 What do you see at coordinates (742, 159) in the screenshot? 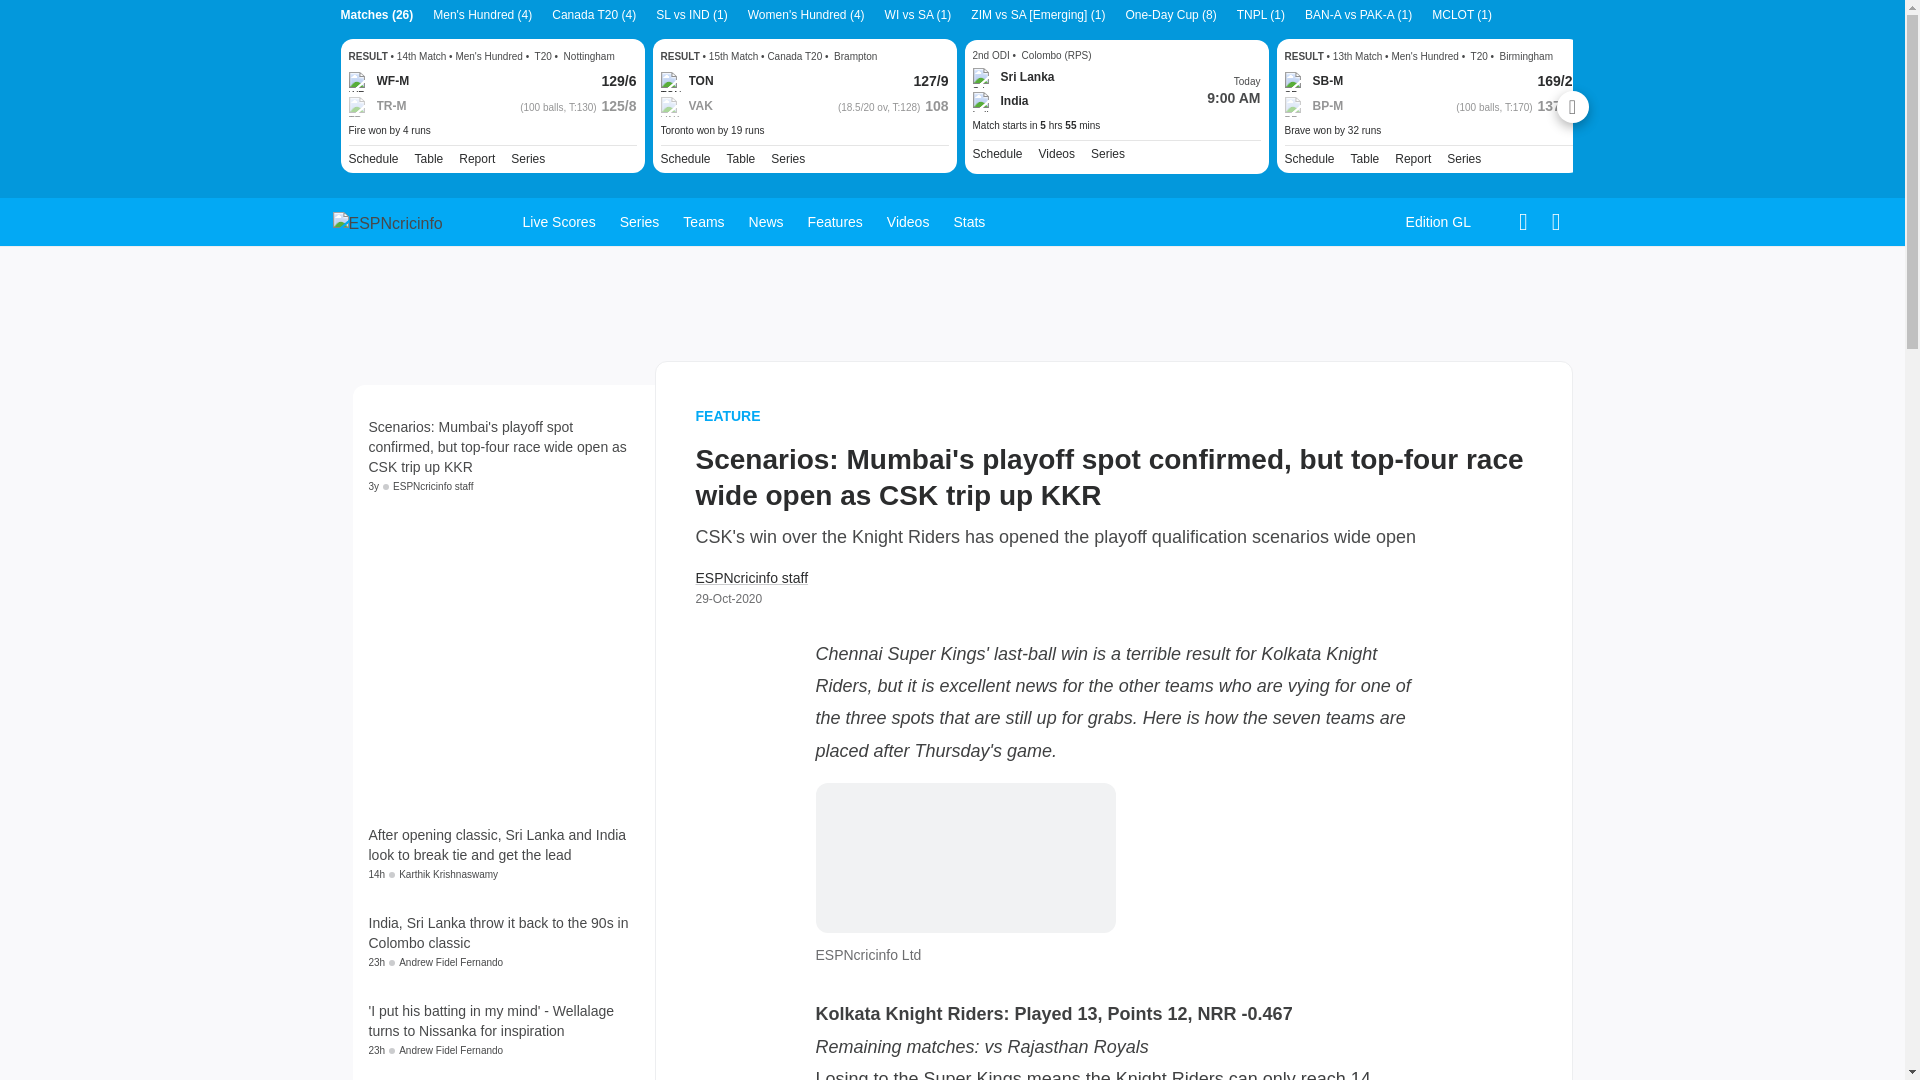
I see `Table` at bounding box center [742, 159].